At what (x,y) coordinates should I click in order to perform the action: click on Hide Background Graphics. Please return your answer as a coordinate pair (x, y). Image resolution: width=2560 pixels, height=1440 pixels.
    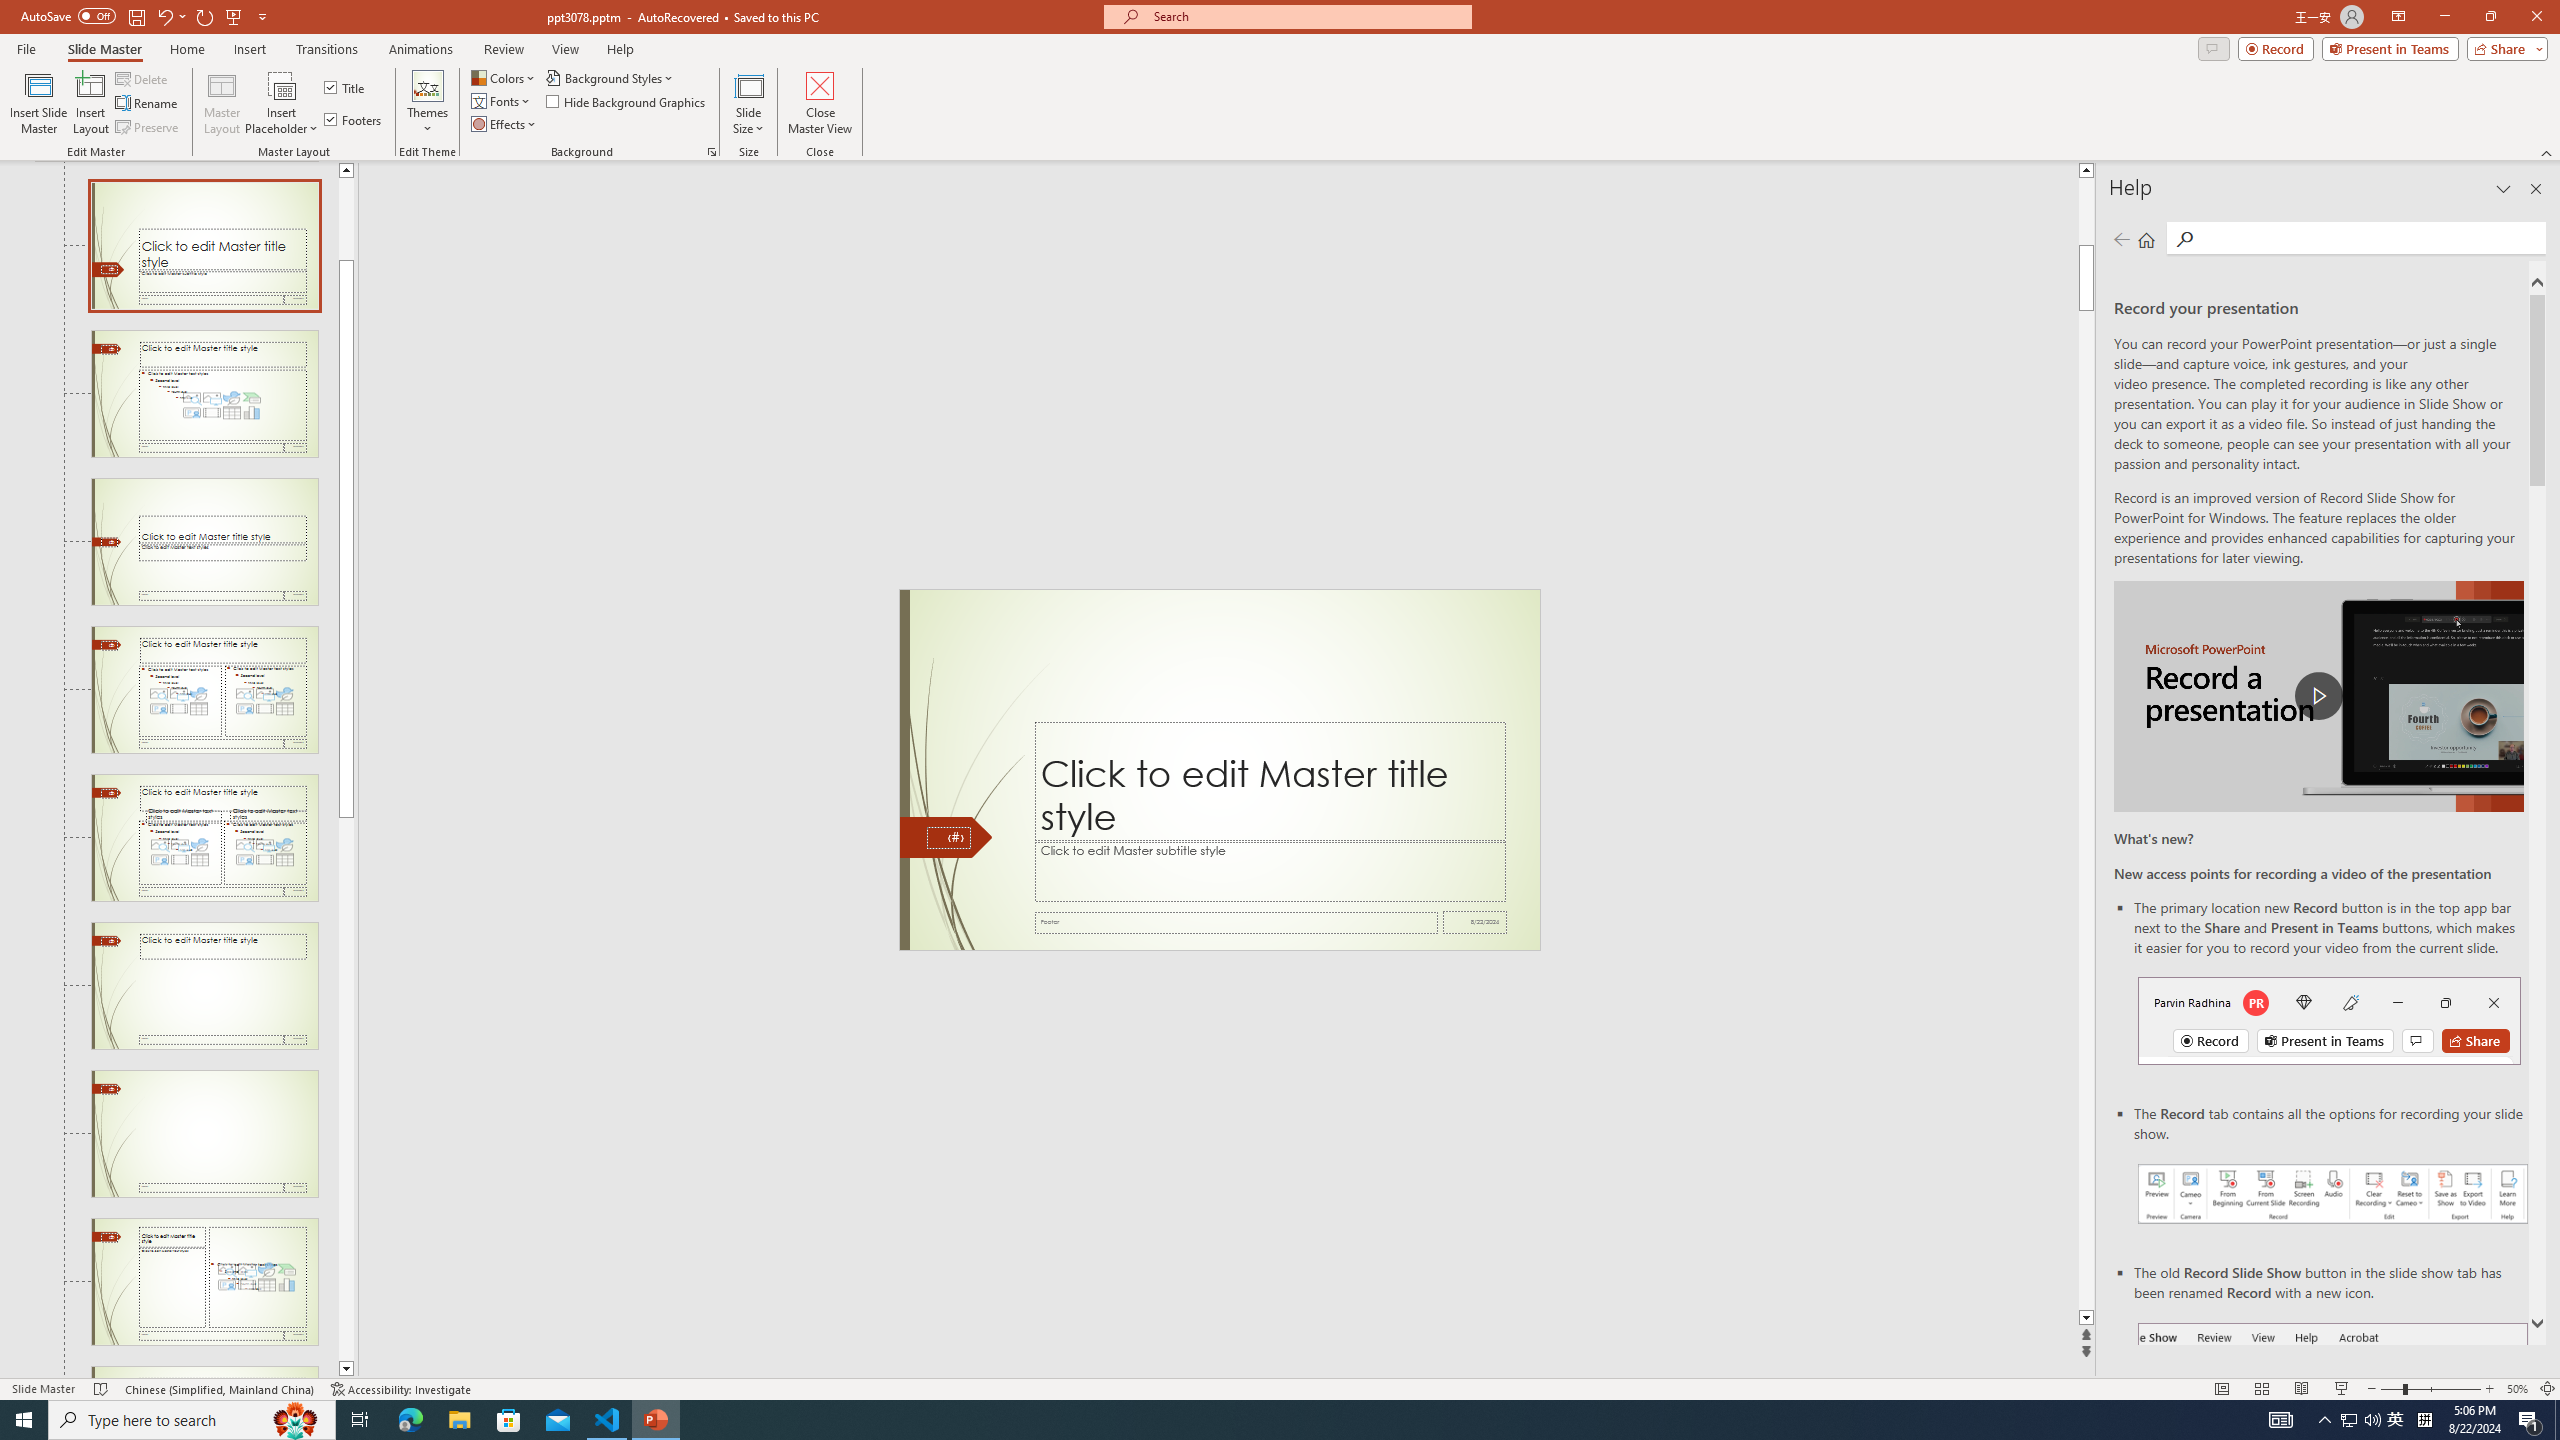
    Looking at the image, I should click on (626, 100).